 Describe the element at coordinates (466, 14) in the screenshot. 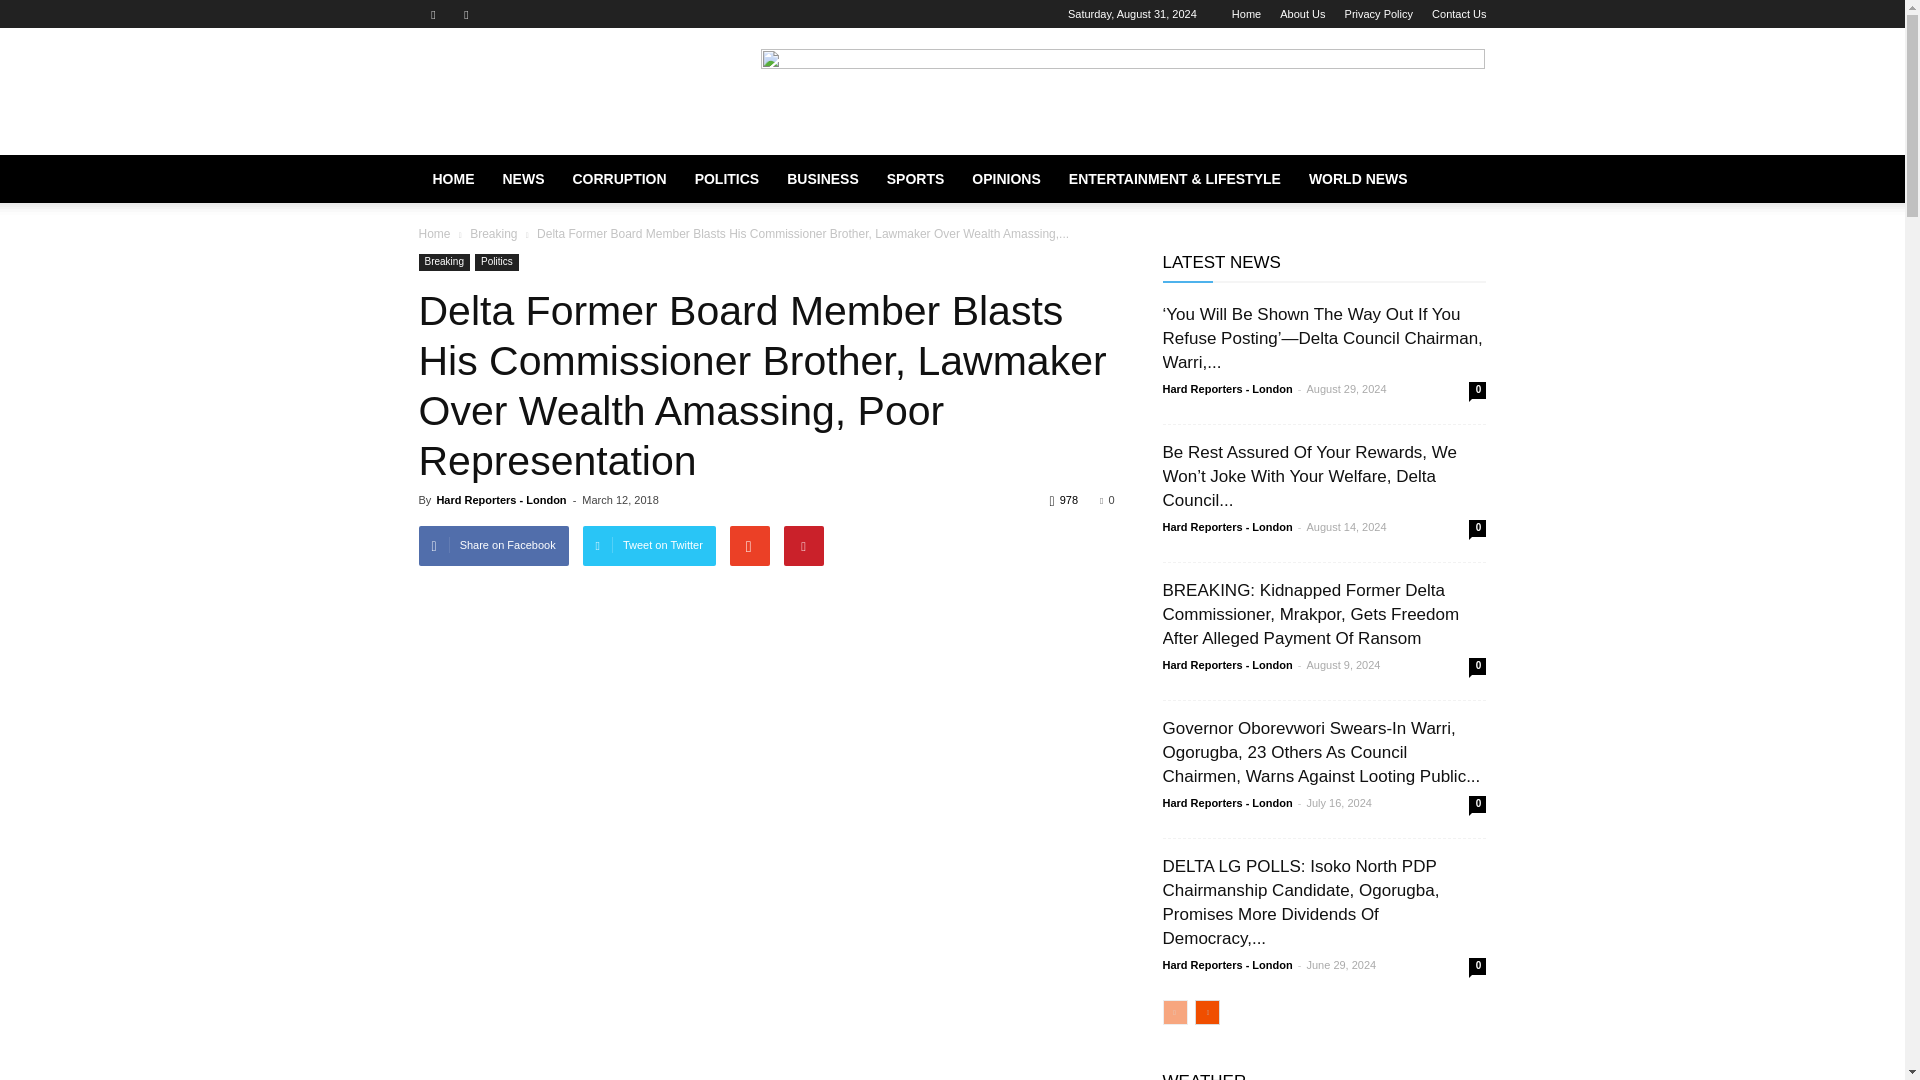

I see `Twitter` at that location.